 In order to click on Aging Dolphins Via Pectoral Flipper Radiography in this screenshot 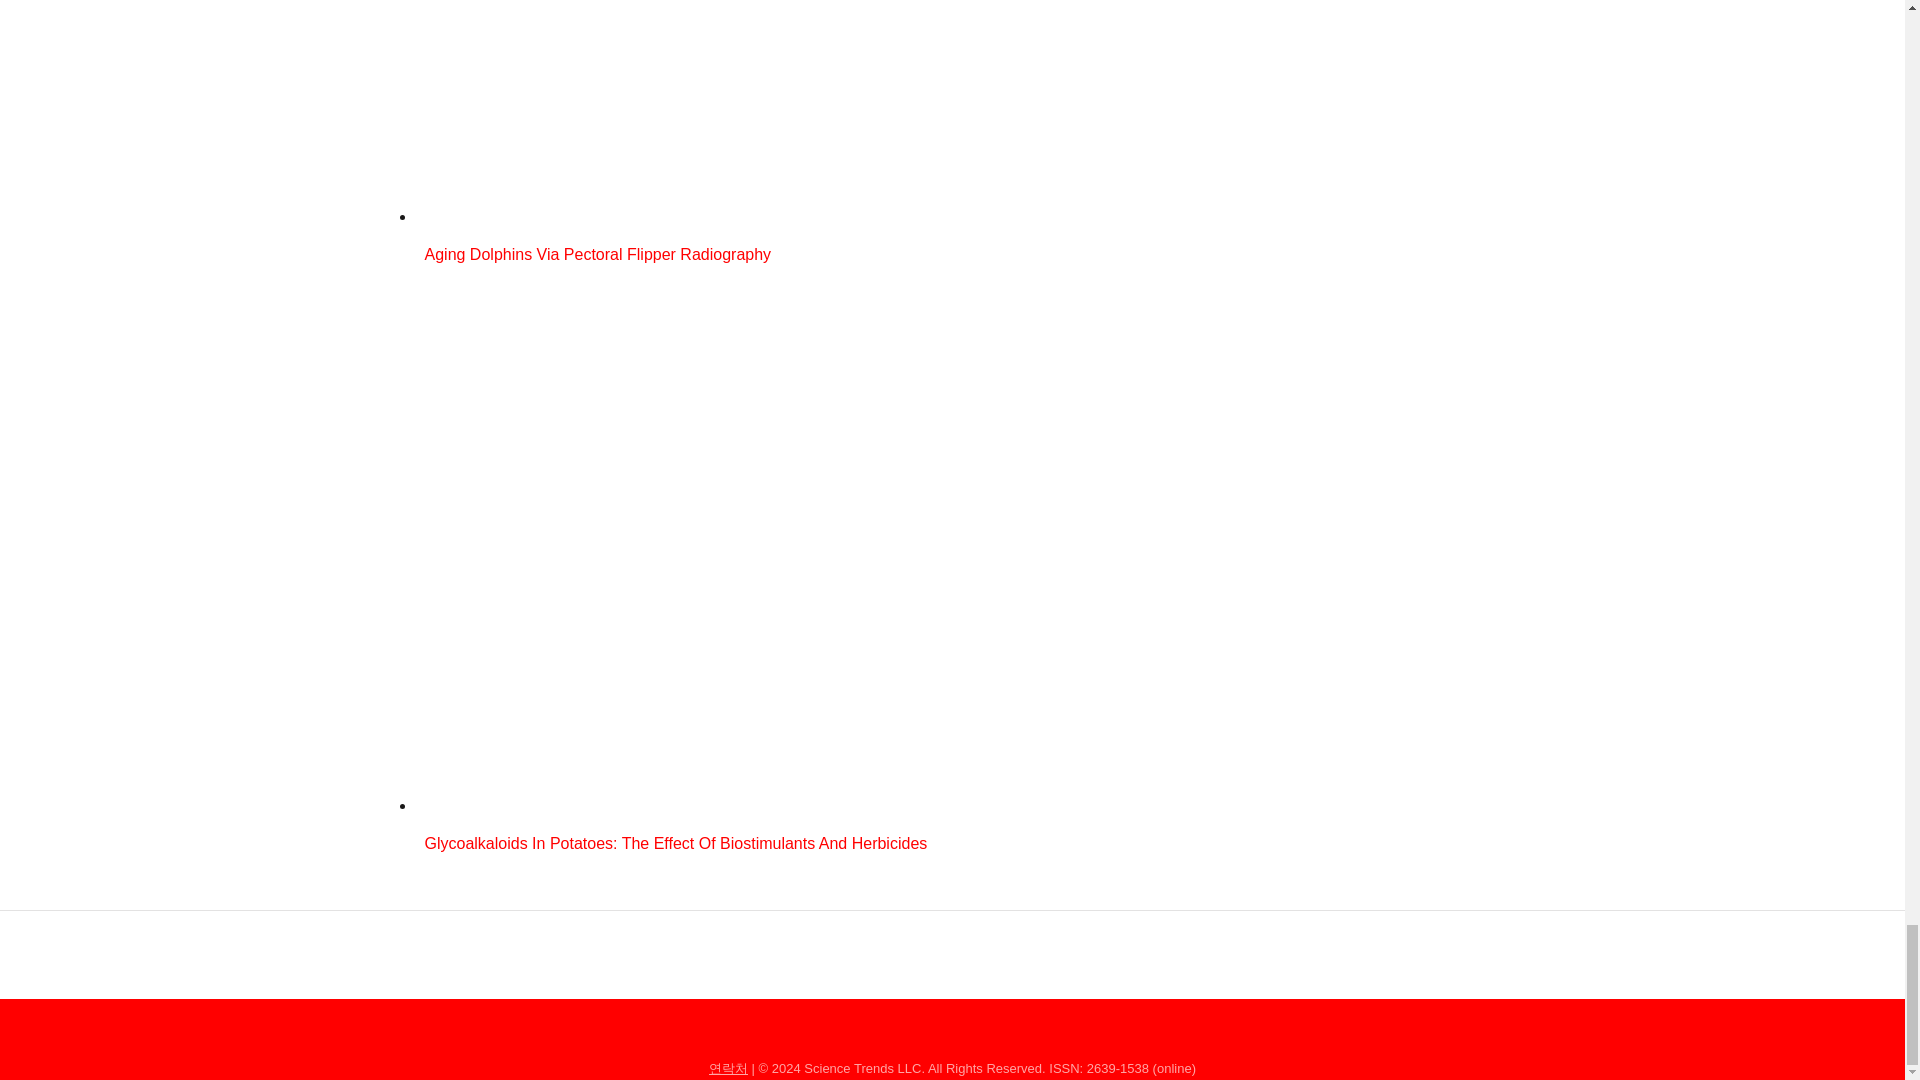, I will do `click(814, 216)`.